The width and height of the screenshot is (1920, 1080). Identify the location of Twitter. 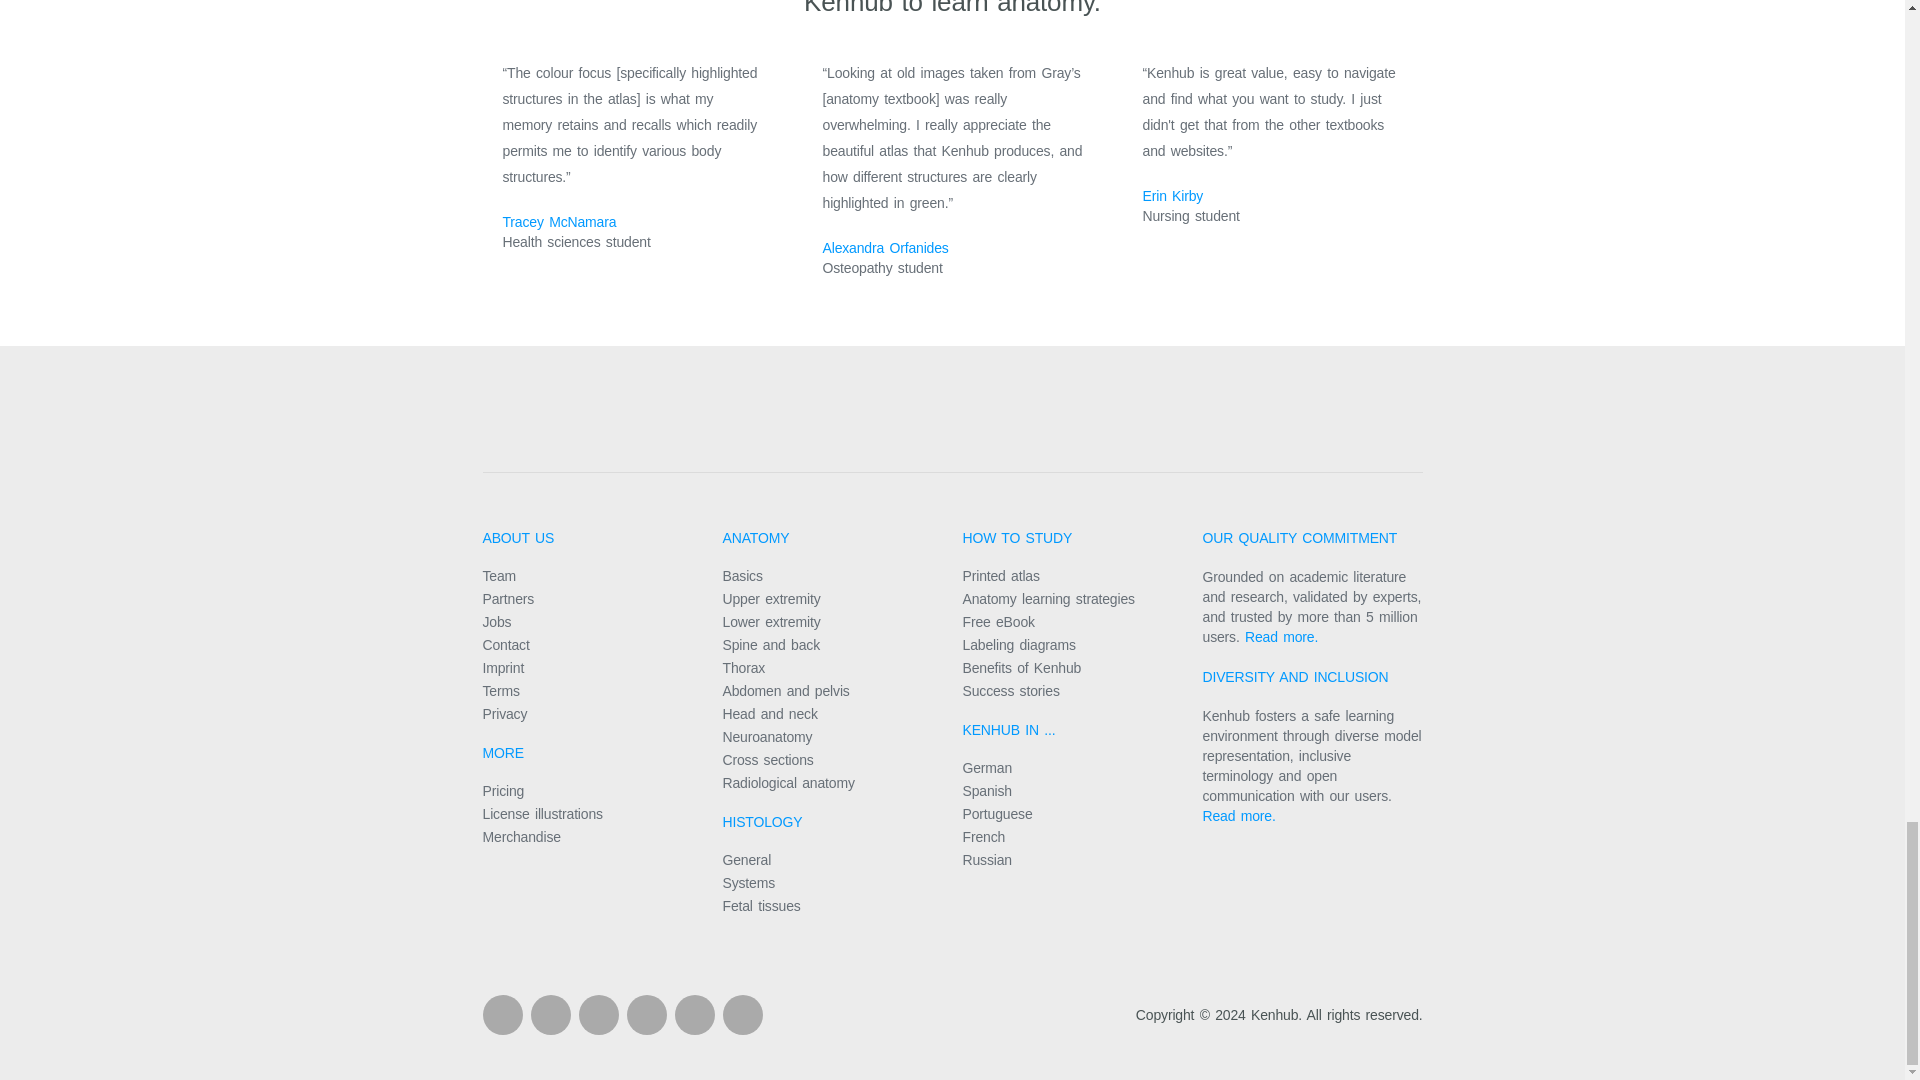
(694, 1014).